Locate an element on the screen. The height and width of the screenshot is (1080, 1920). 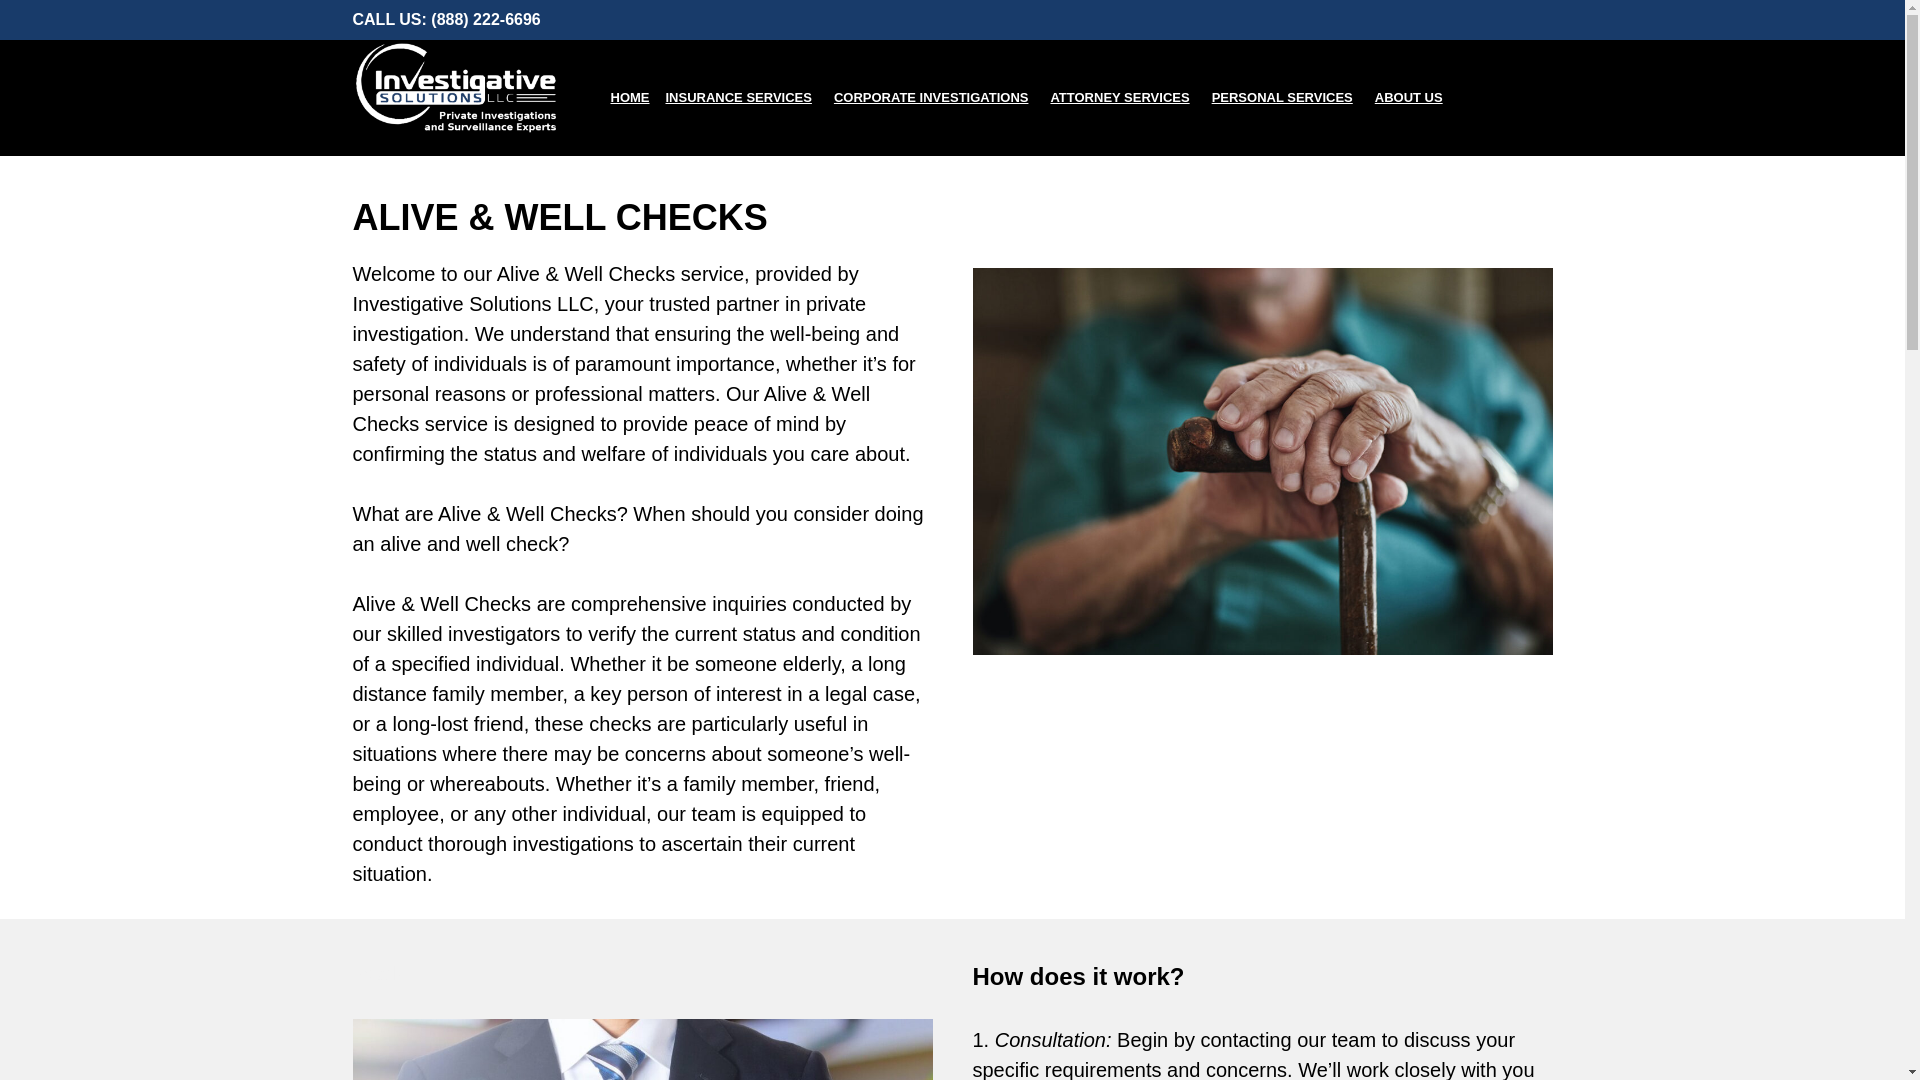
INSURANCE SERVICES is located at coordinates (742, 97).